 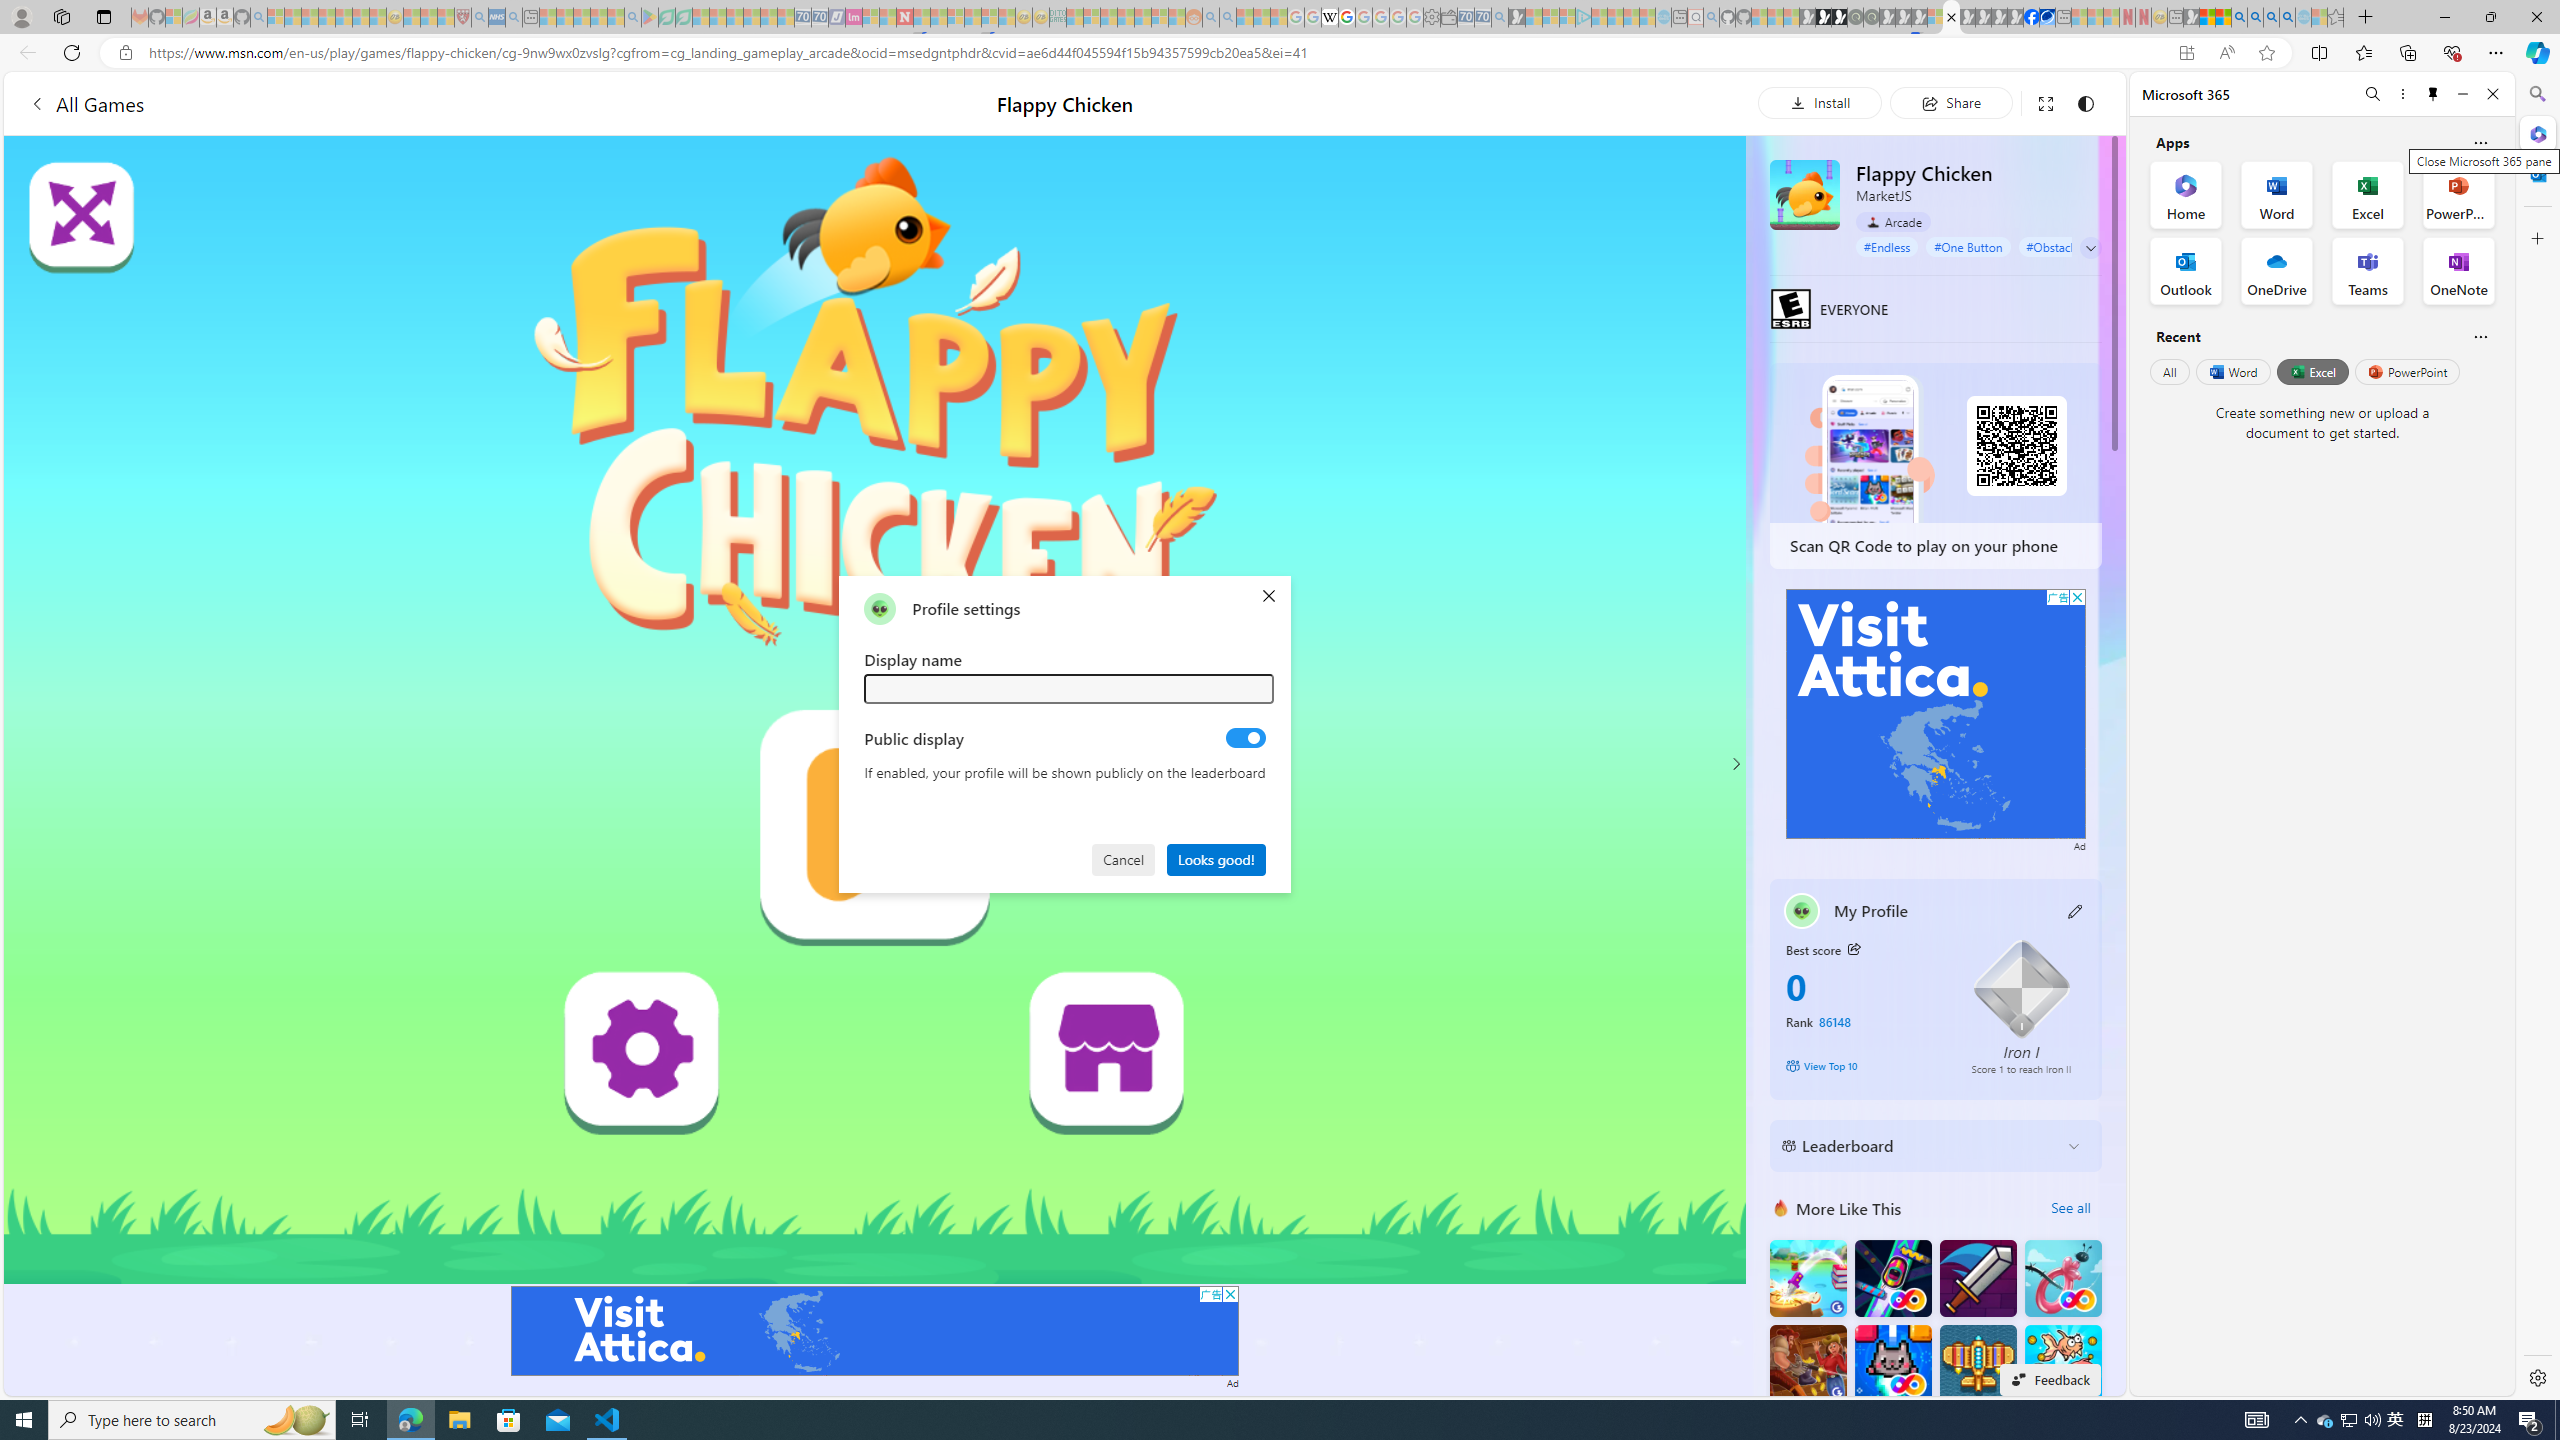 I want to click on Class: button edit-icon, so click(x=2076, y=910).